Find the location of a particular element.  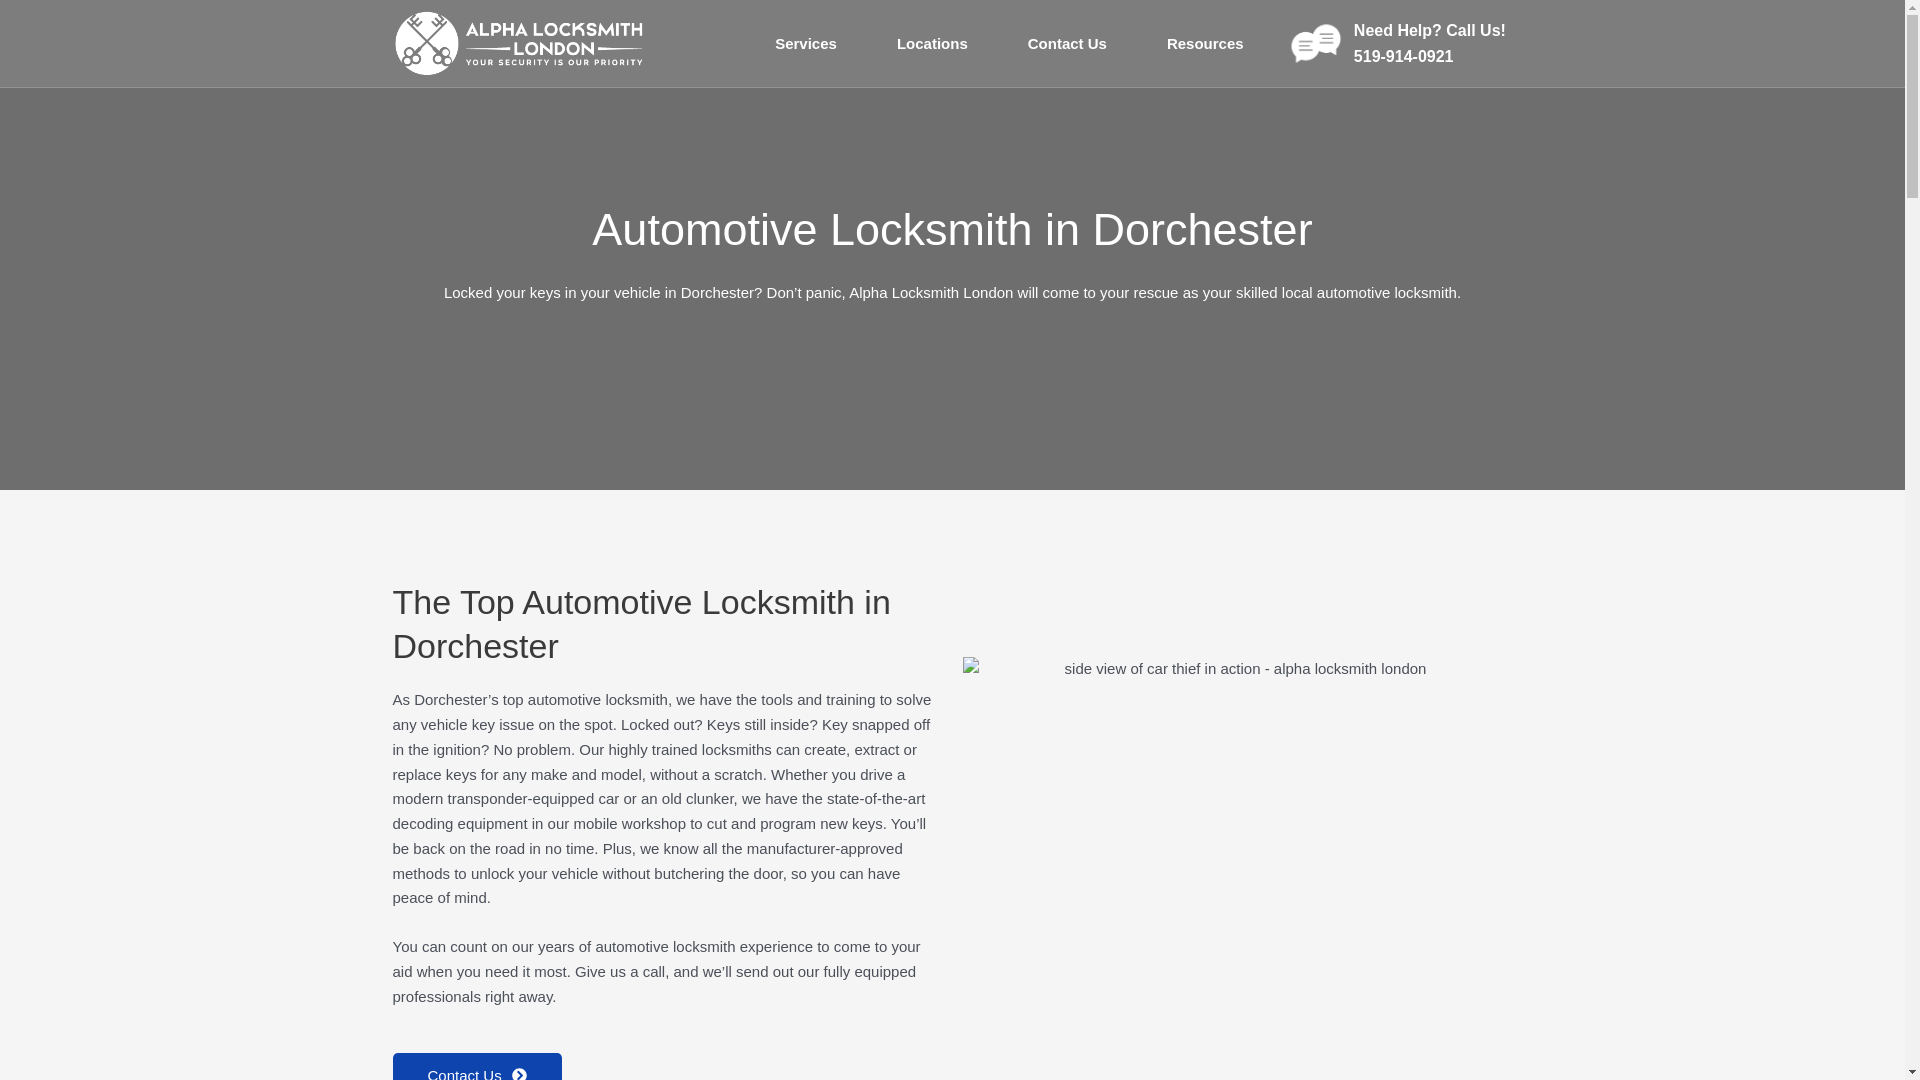

Contact Us is located at coordinates (1067, 43).